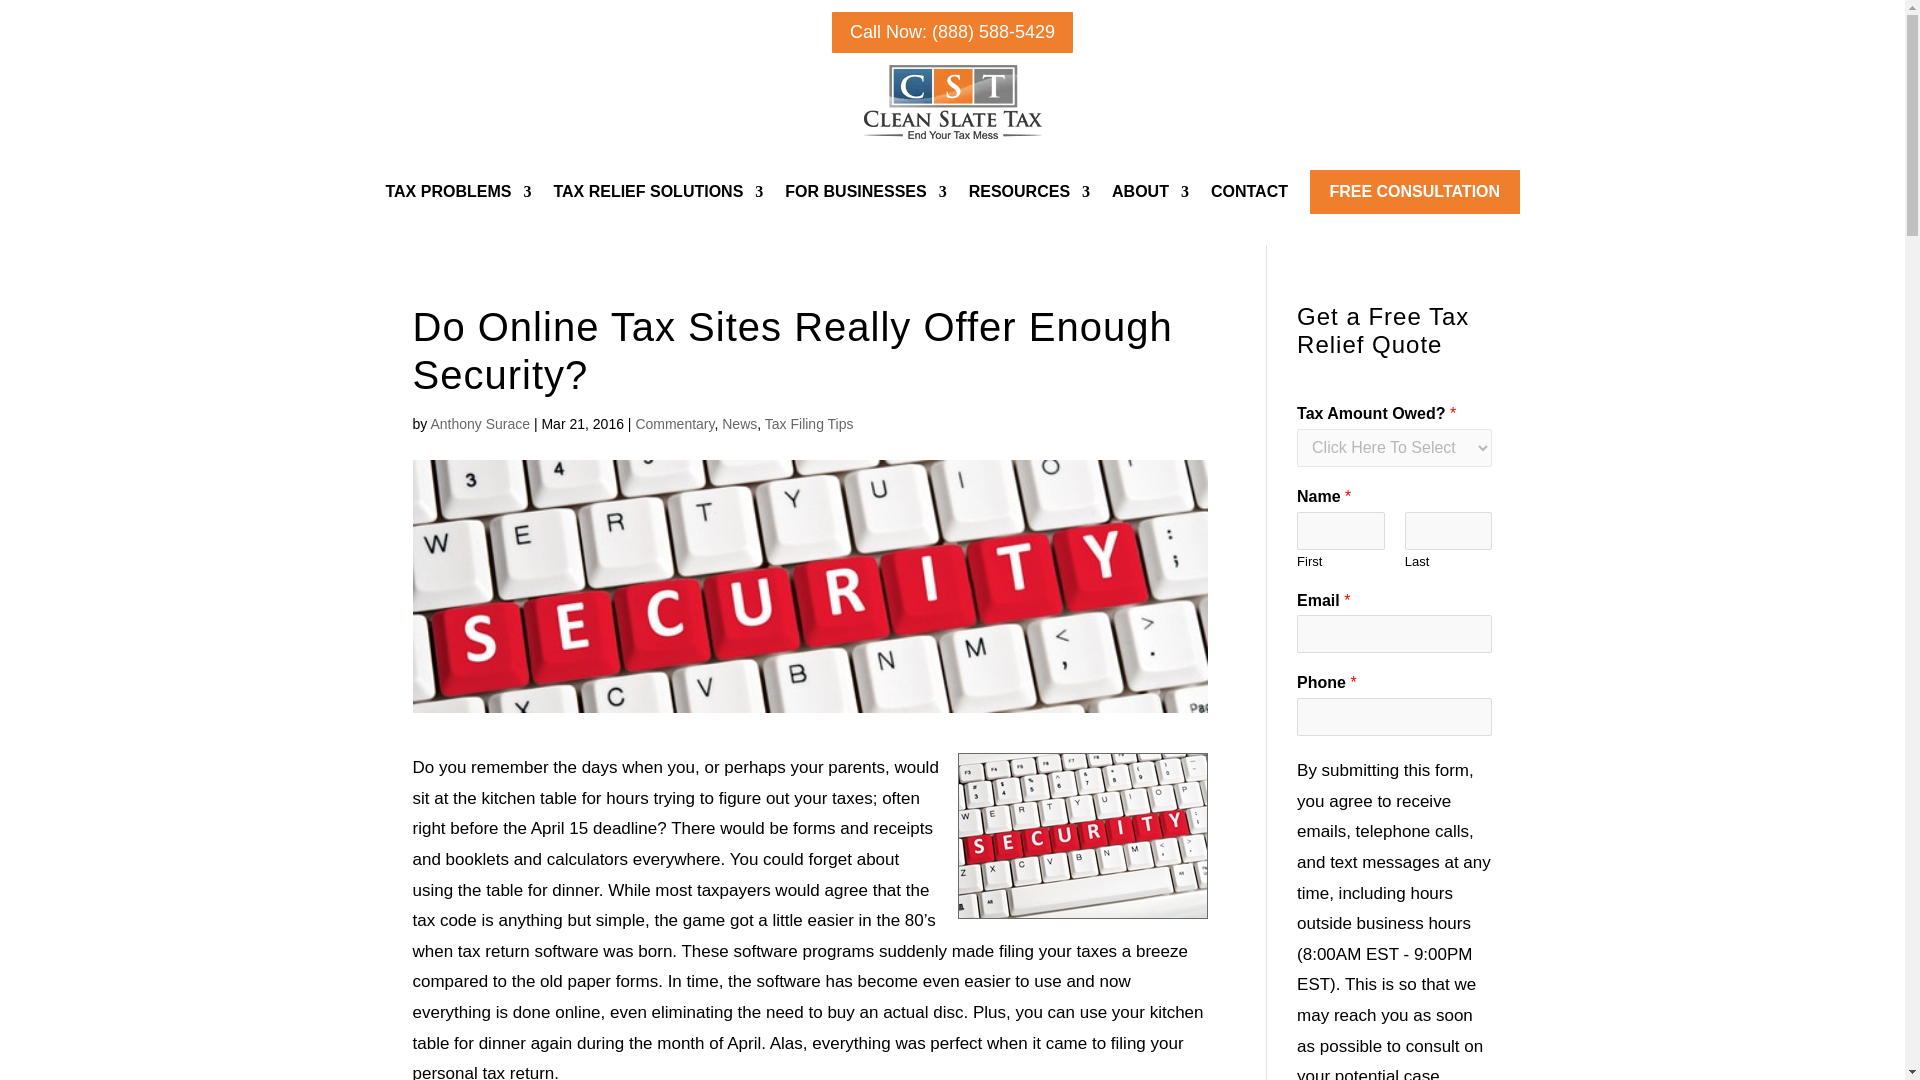 The image size is (1920, 1080). Describe the element at coordinates (480, 424) in the screenshot. I see `Posts by Anthony Surace` at that location.